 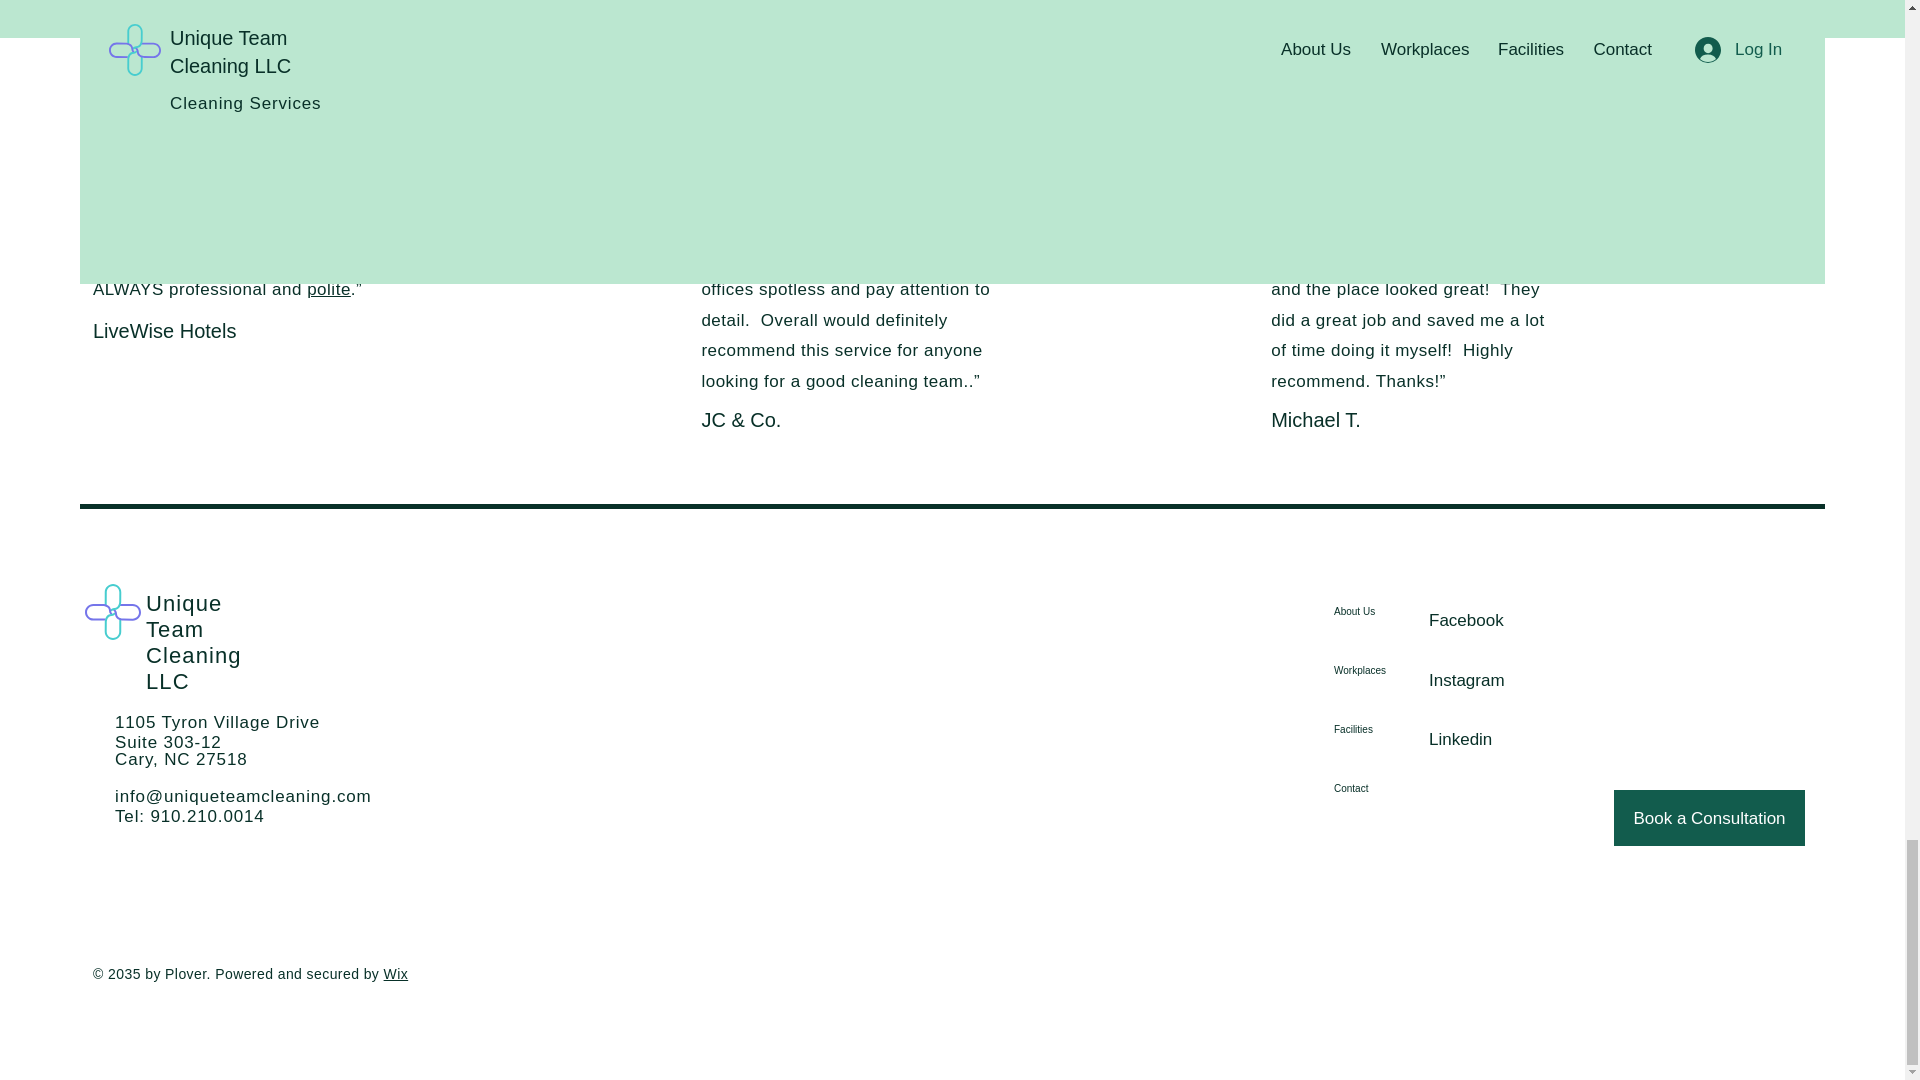 I want to click on Contact, so click(x=1388, y=788).